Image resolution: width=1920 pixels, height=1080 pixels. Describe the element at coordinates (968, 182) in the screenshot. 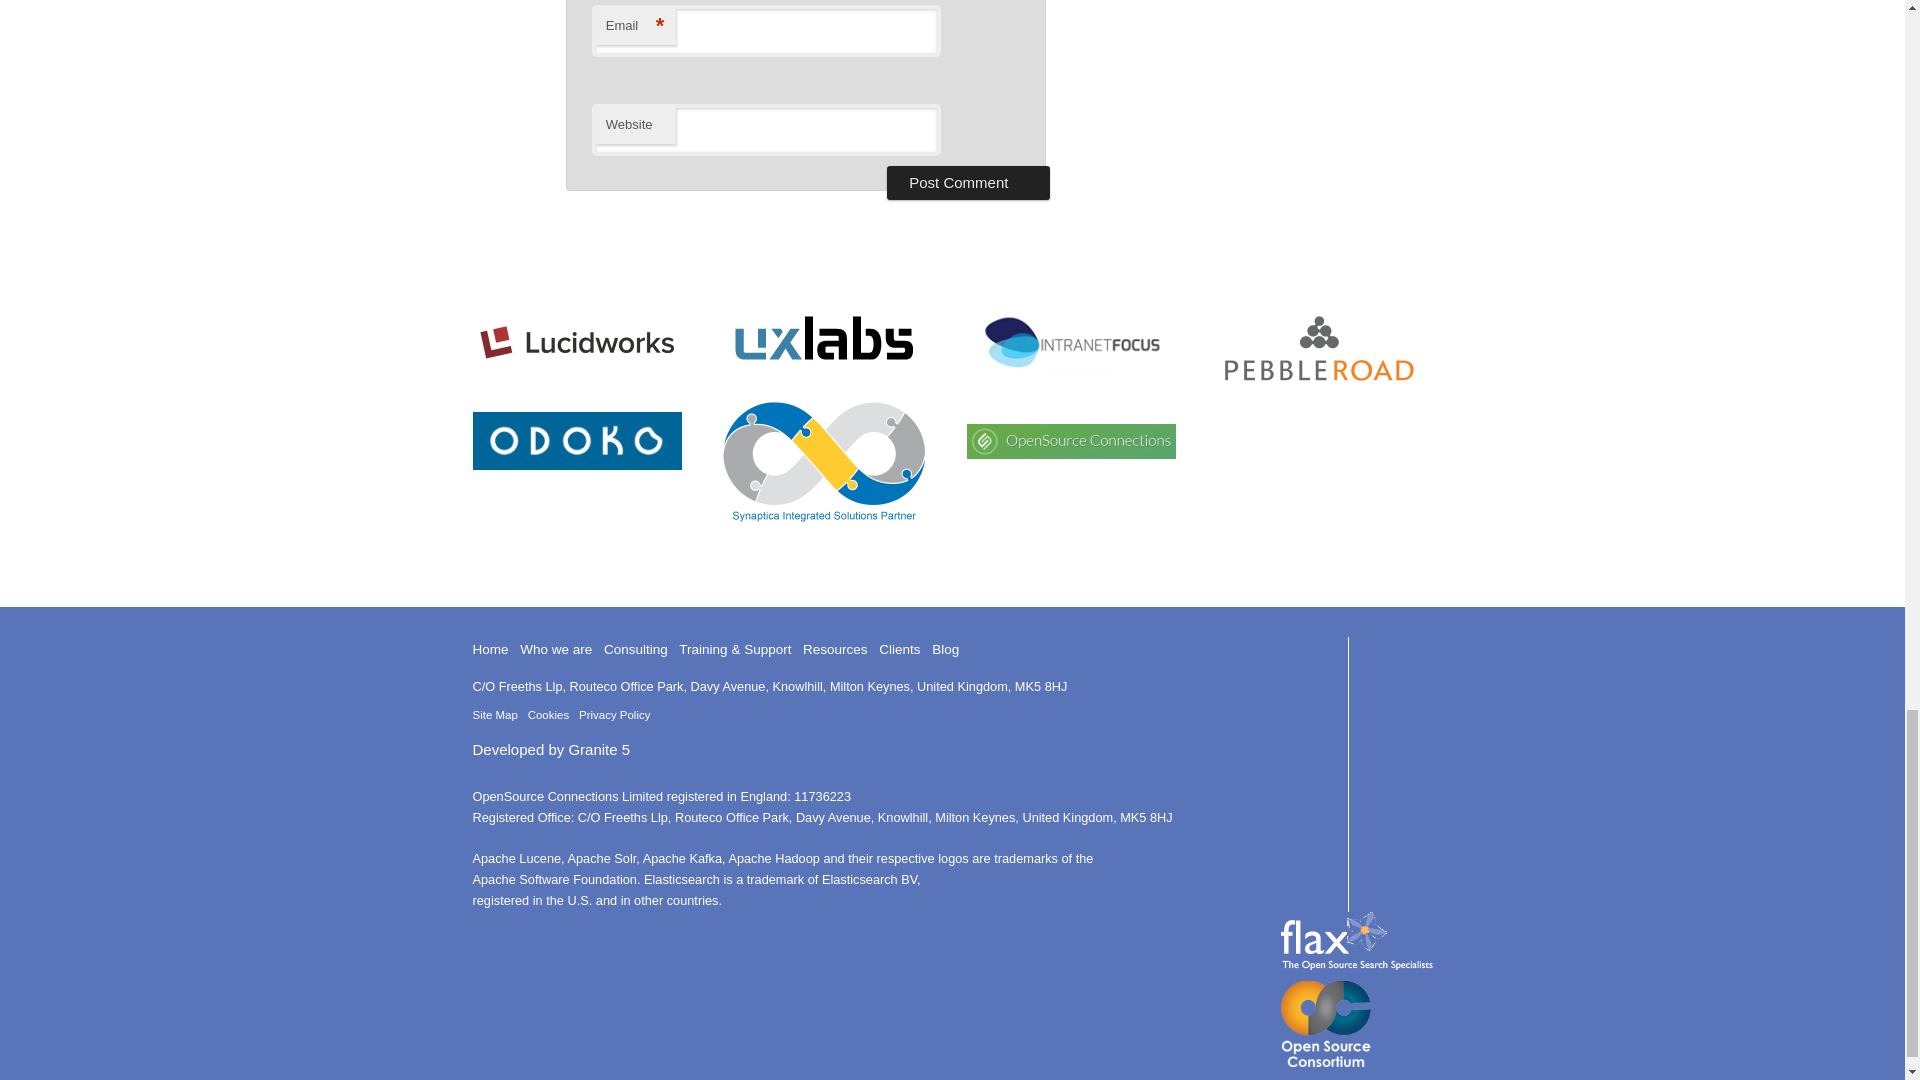

I see `Post Comment` at that location.